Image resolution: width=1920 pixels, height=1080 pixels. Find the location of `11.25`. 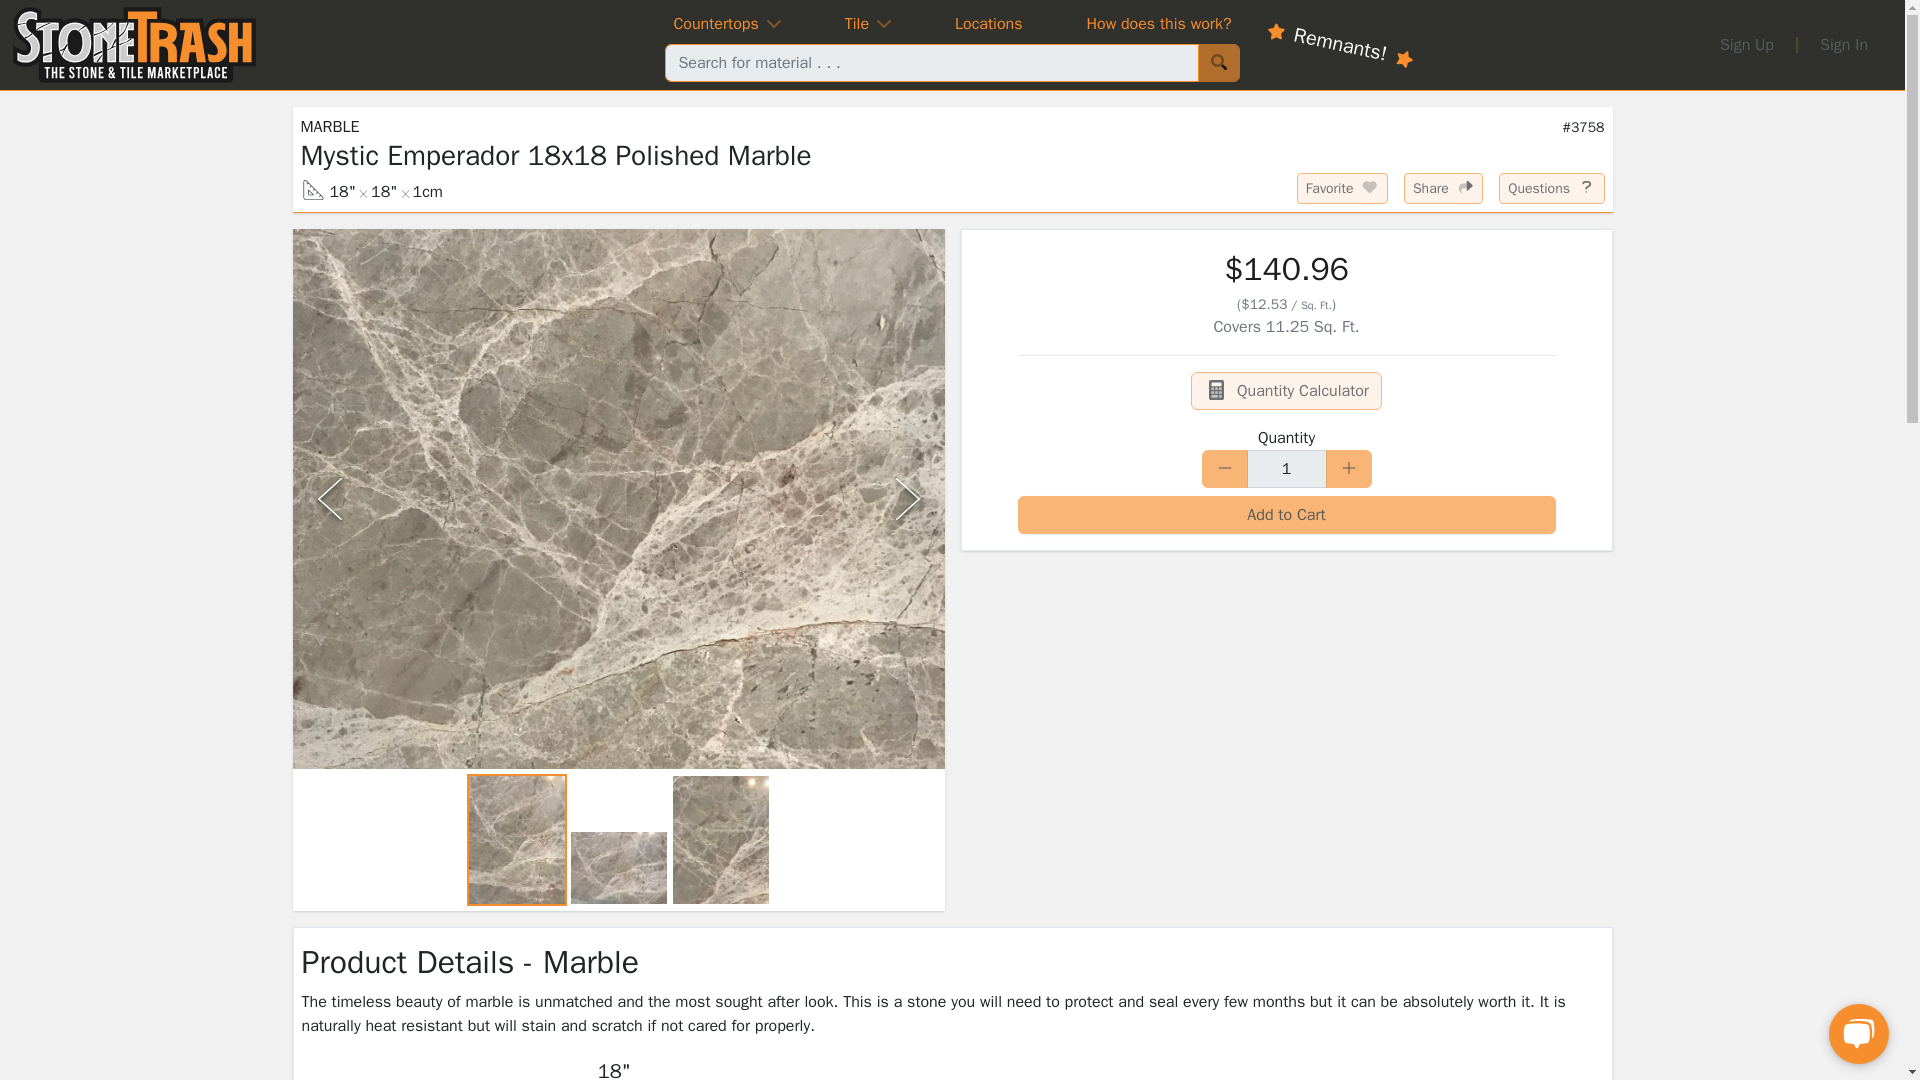

11.25 is located at coordinates (1312, 326).